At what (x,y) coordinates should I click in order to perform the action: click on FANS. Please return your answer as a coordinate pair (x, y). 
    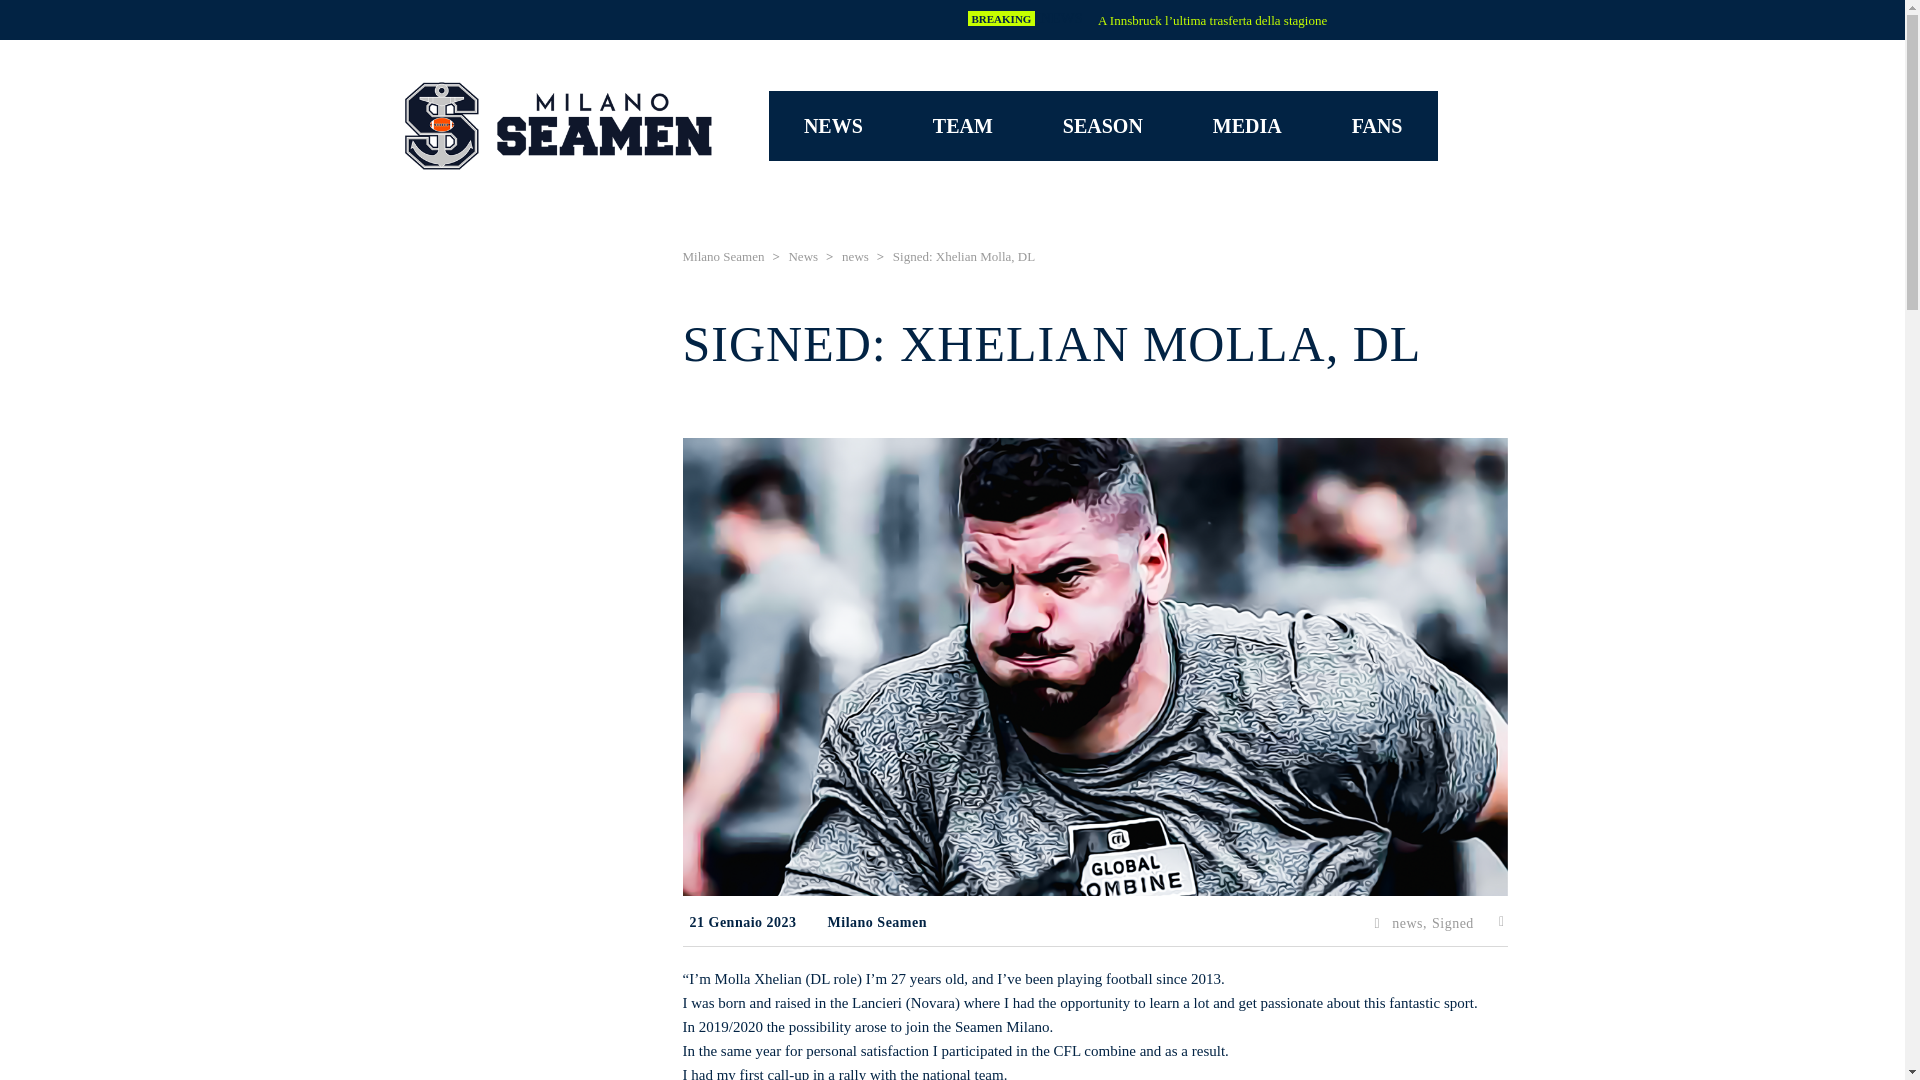
    Looking at the image, I should click on (1378, 125).